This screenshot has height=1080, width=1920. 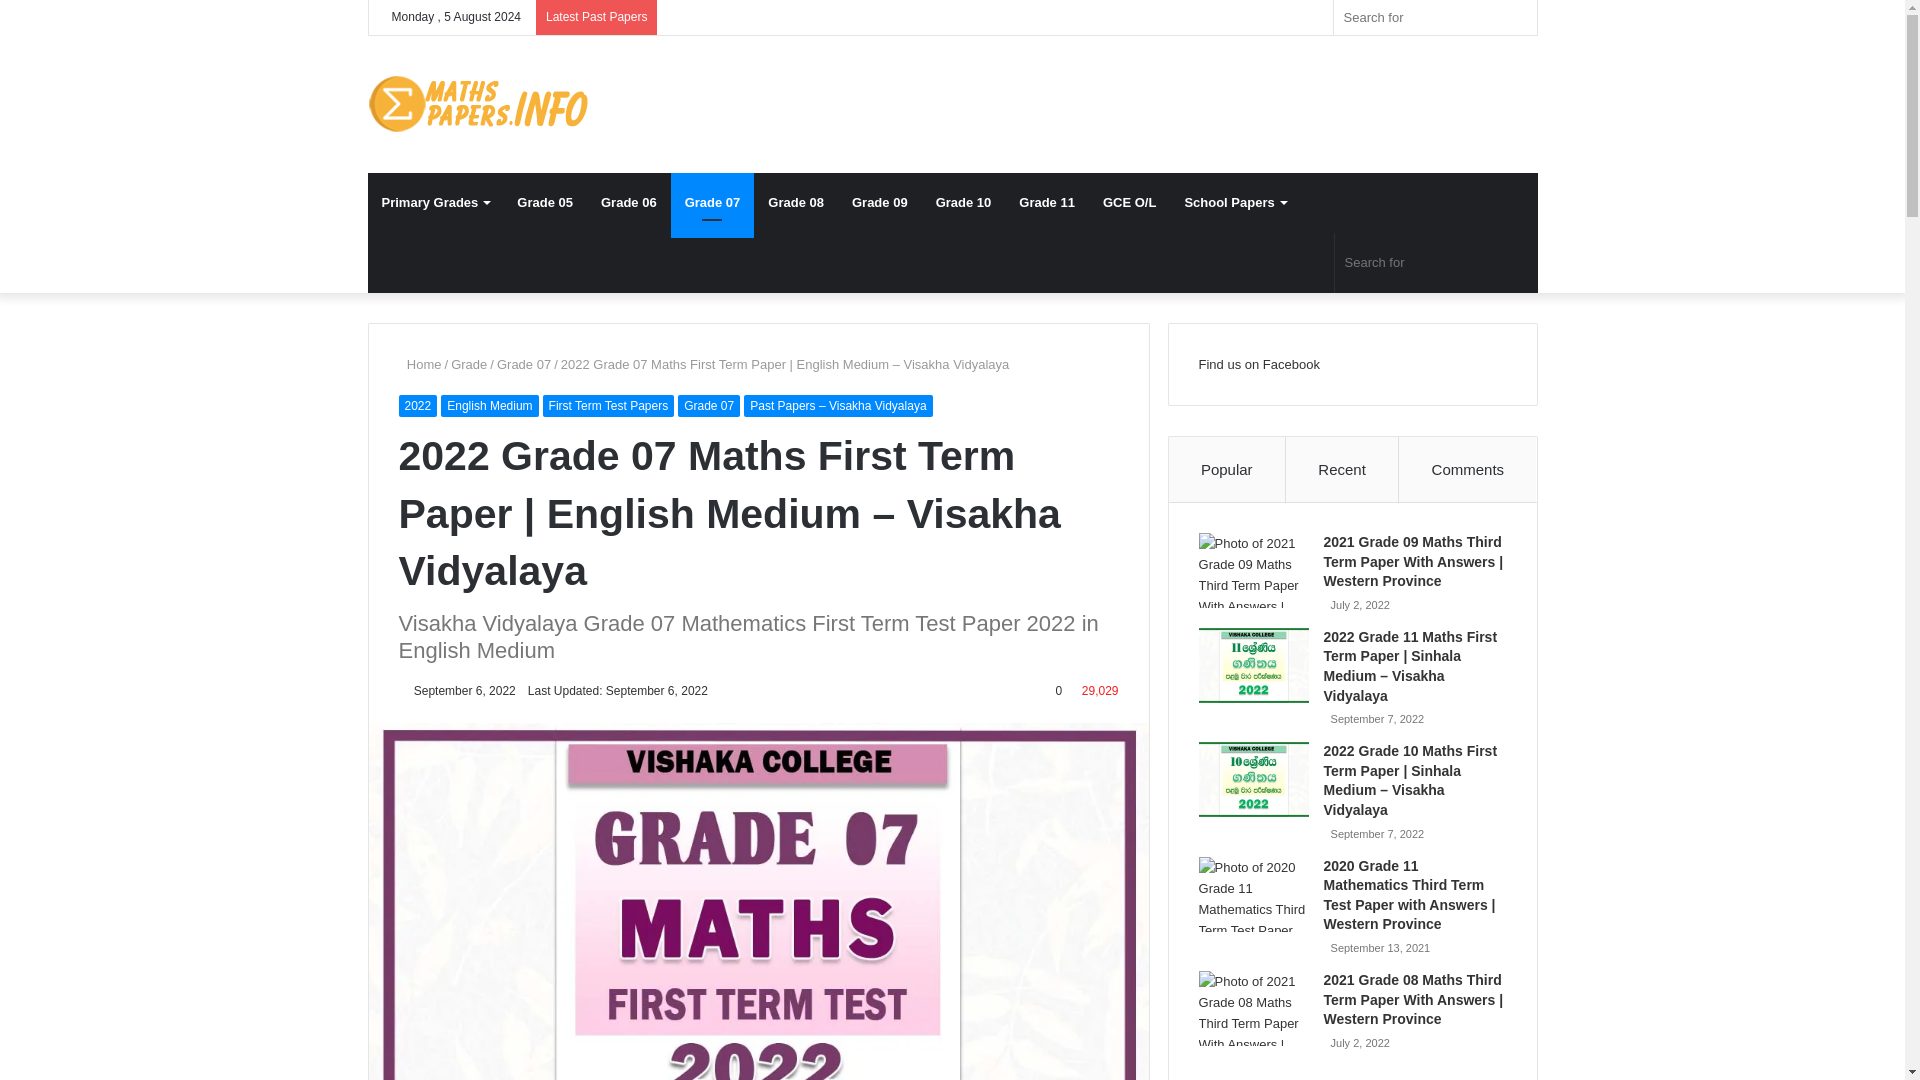 What do you see at coordinates (478, 104) in the screenshot?
I see `Maths Papers.Info` at bounding box center [478, 104].